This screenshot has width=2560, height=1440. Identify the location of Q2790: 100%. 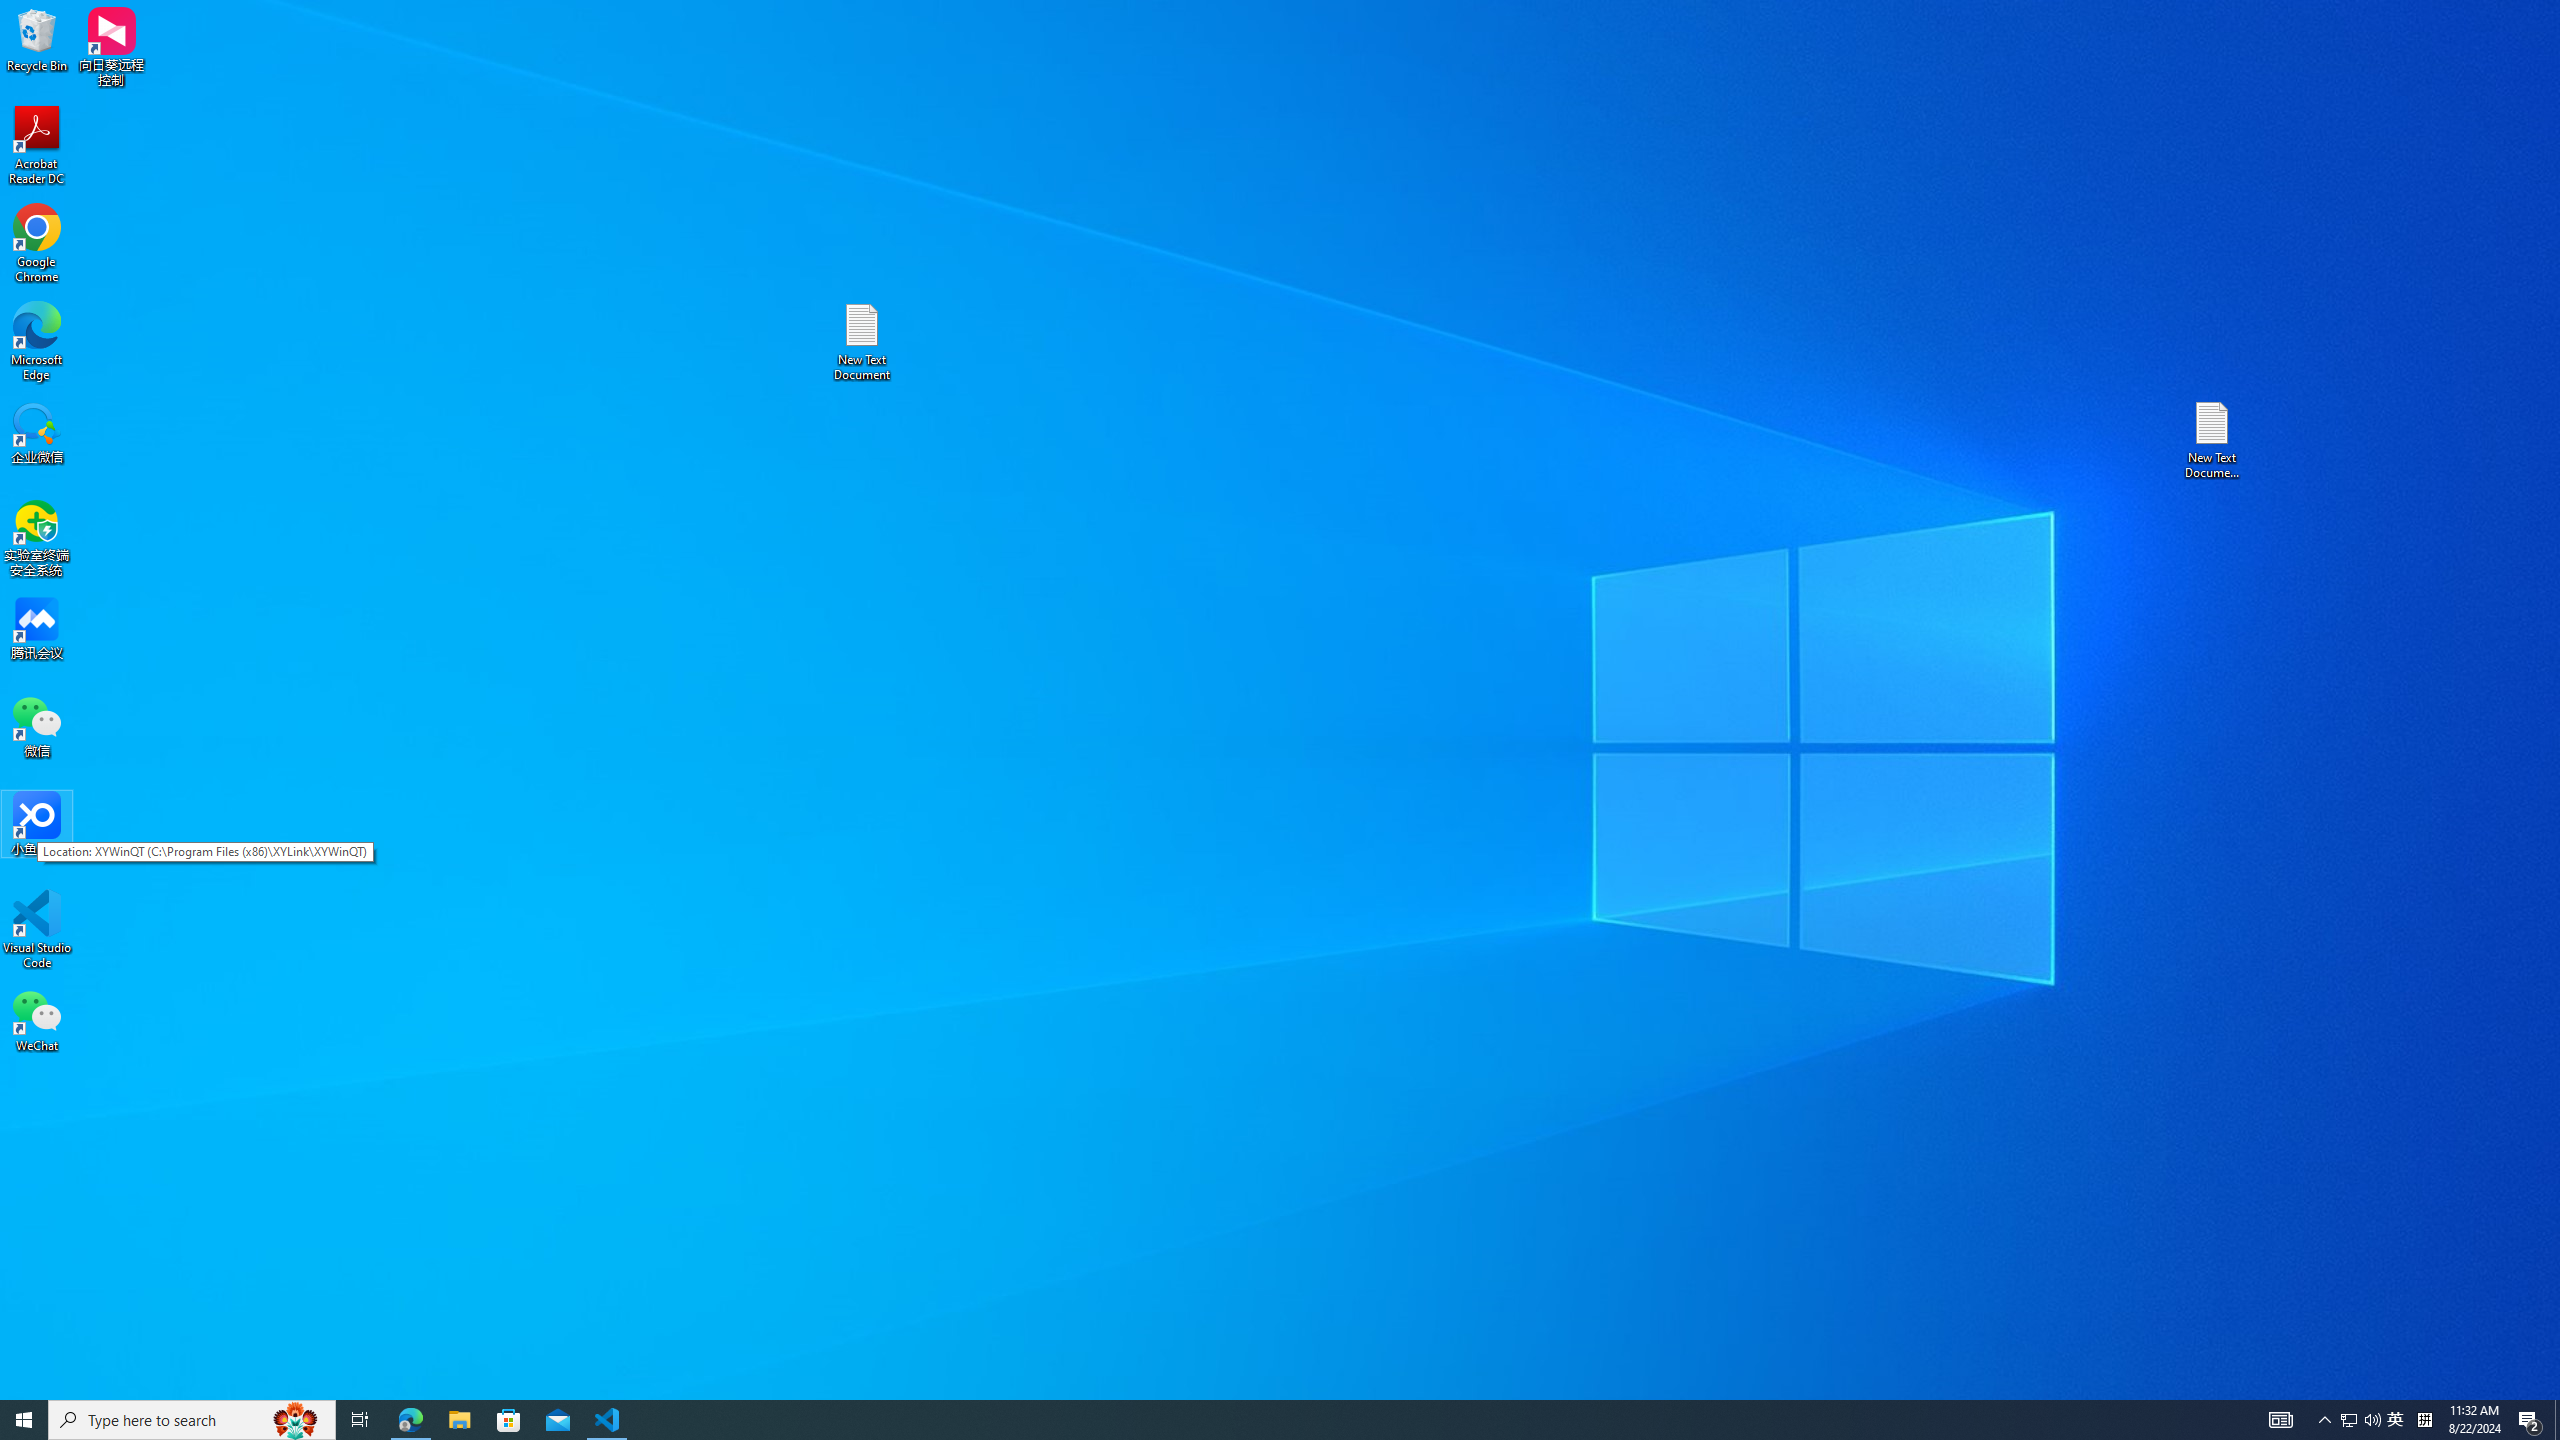
(2372, 1420).